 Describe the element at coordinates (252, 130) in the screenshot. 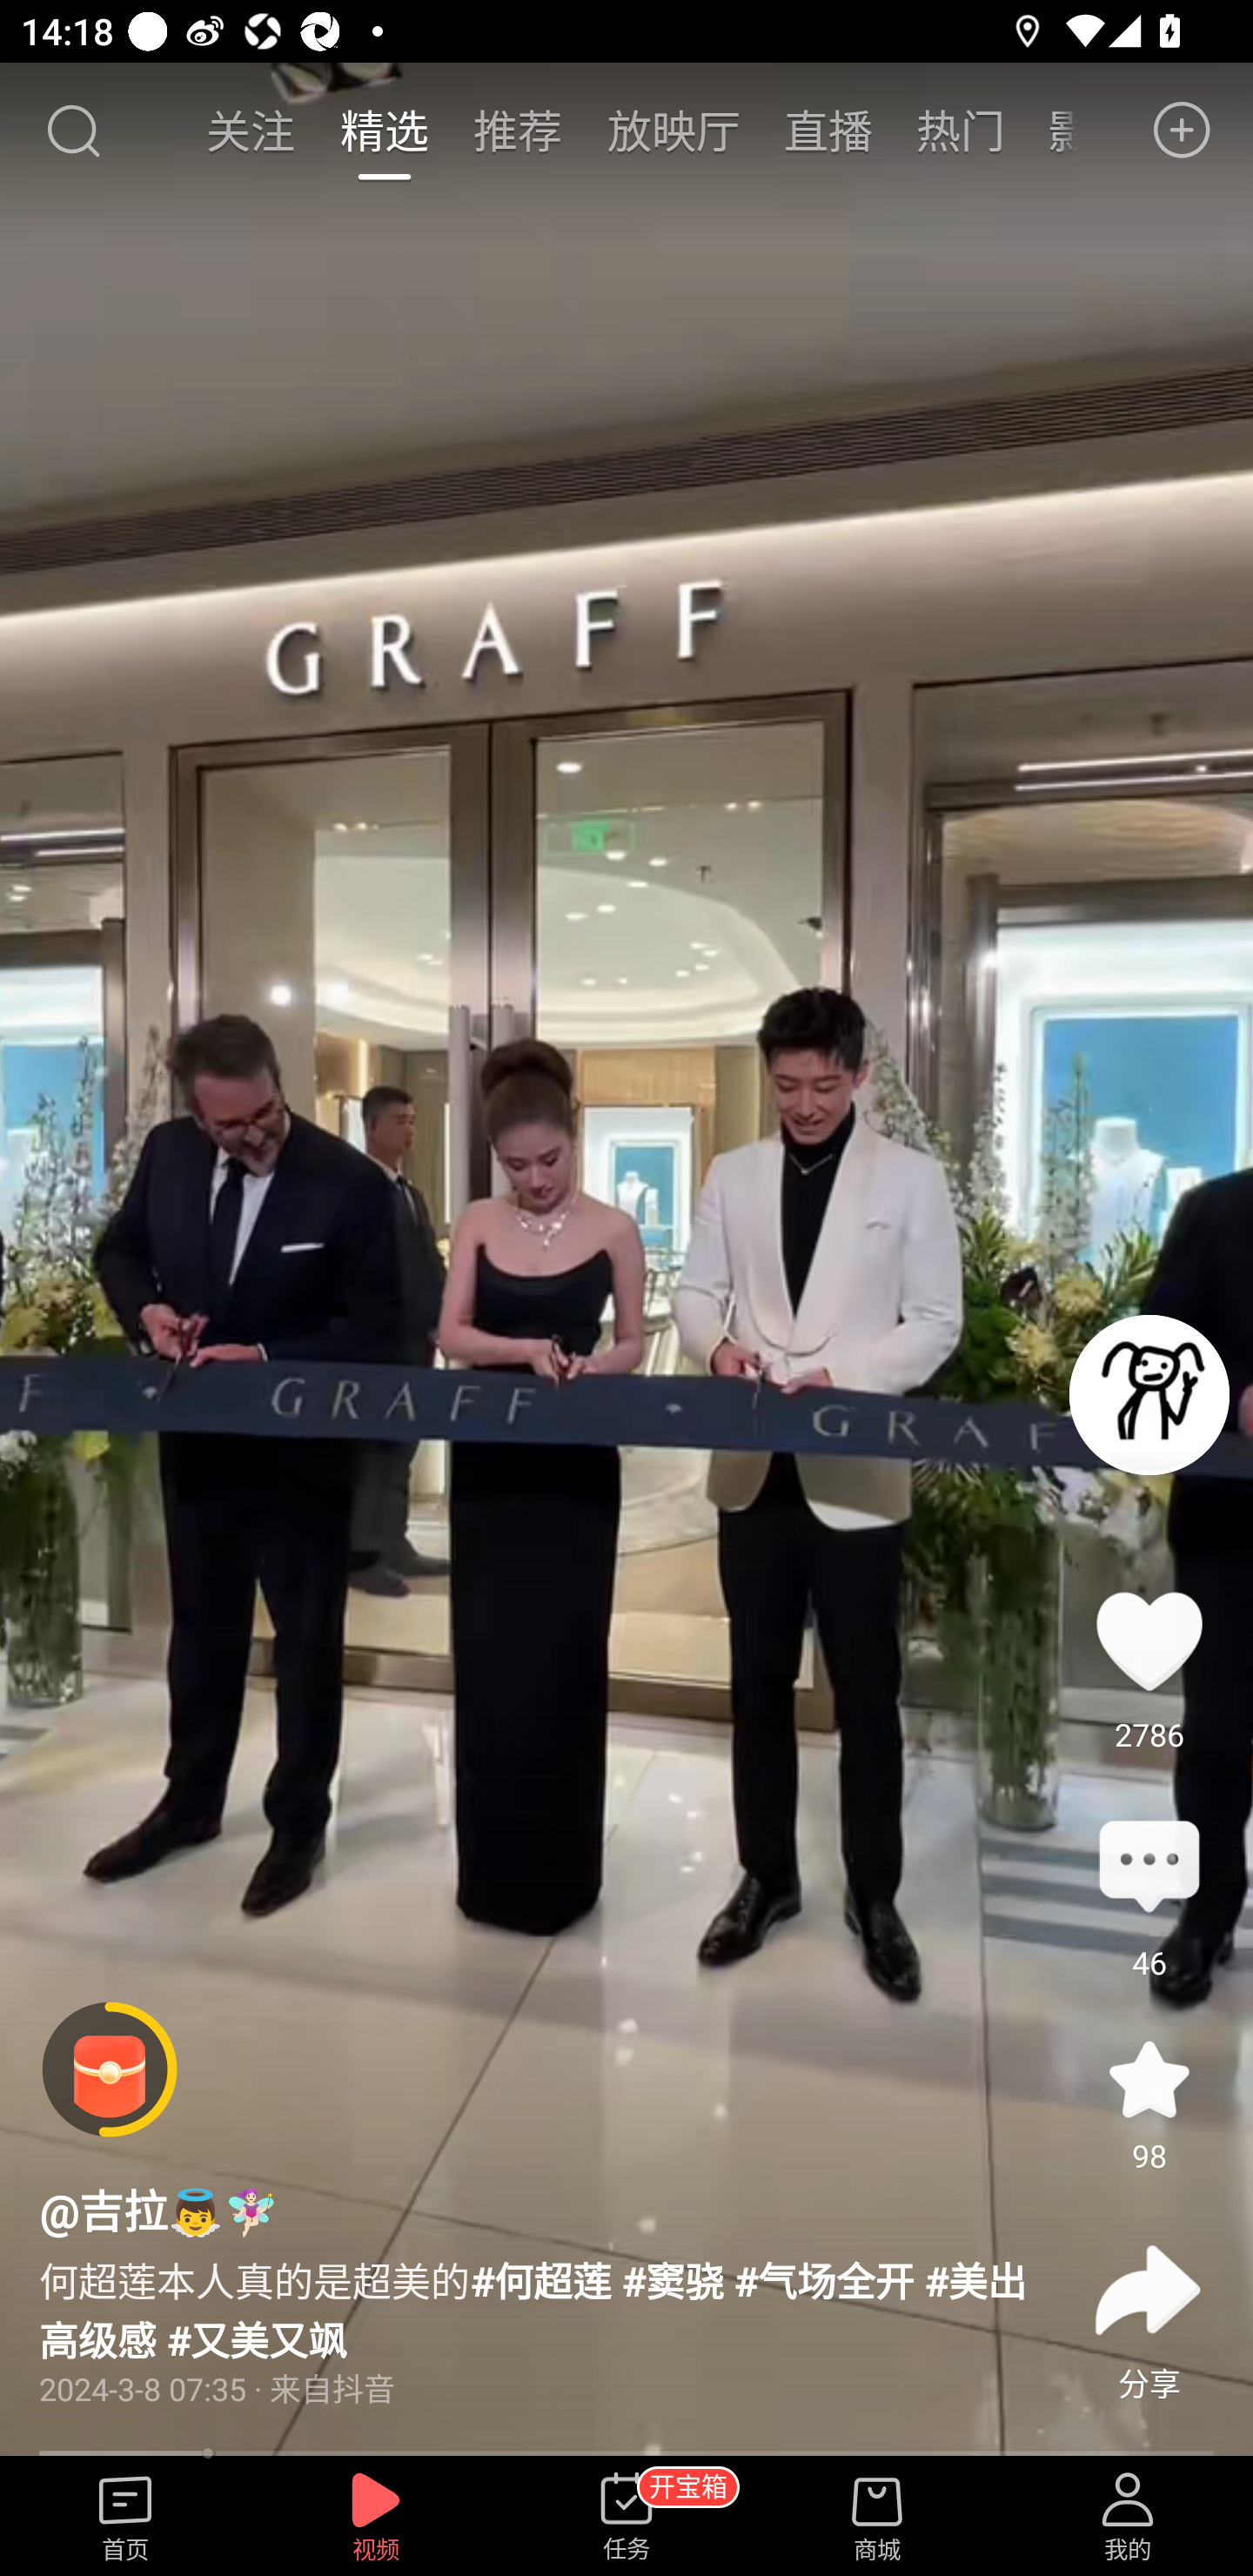

I see `关注` at that location.